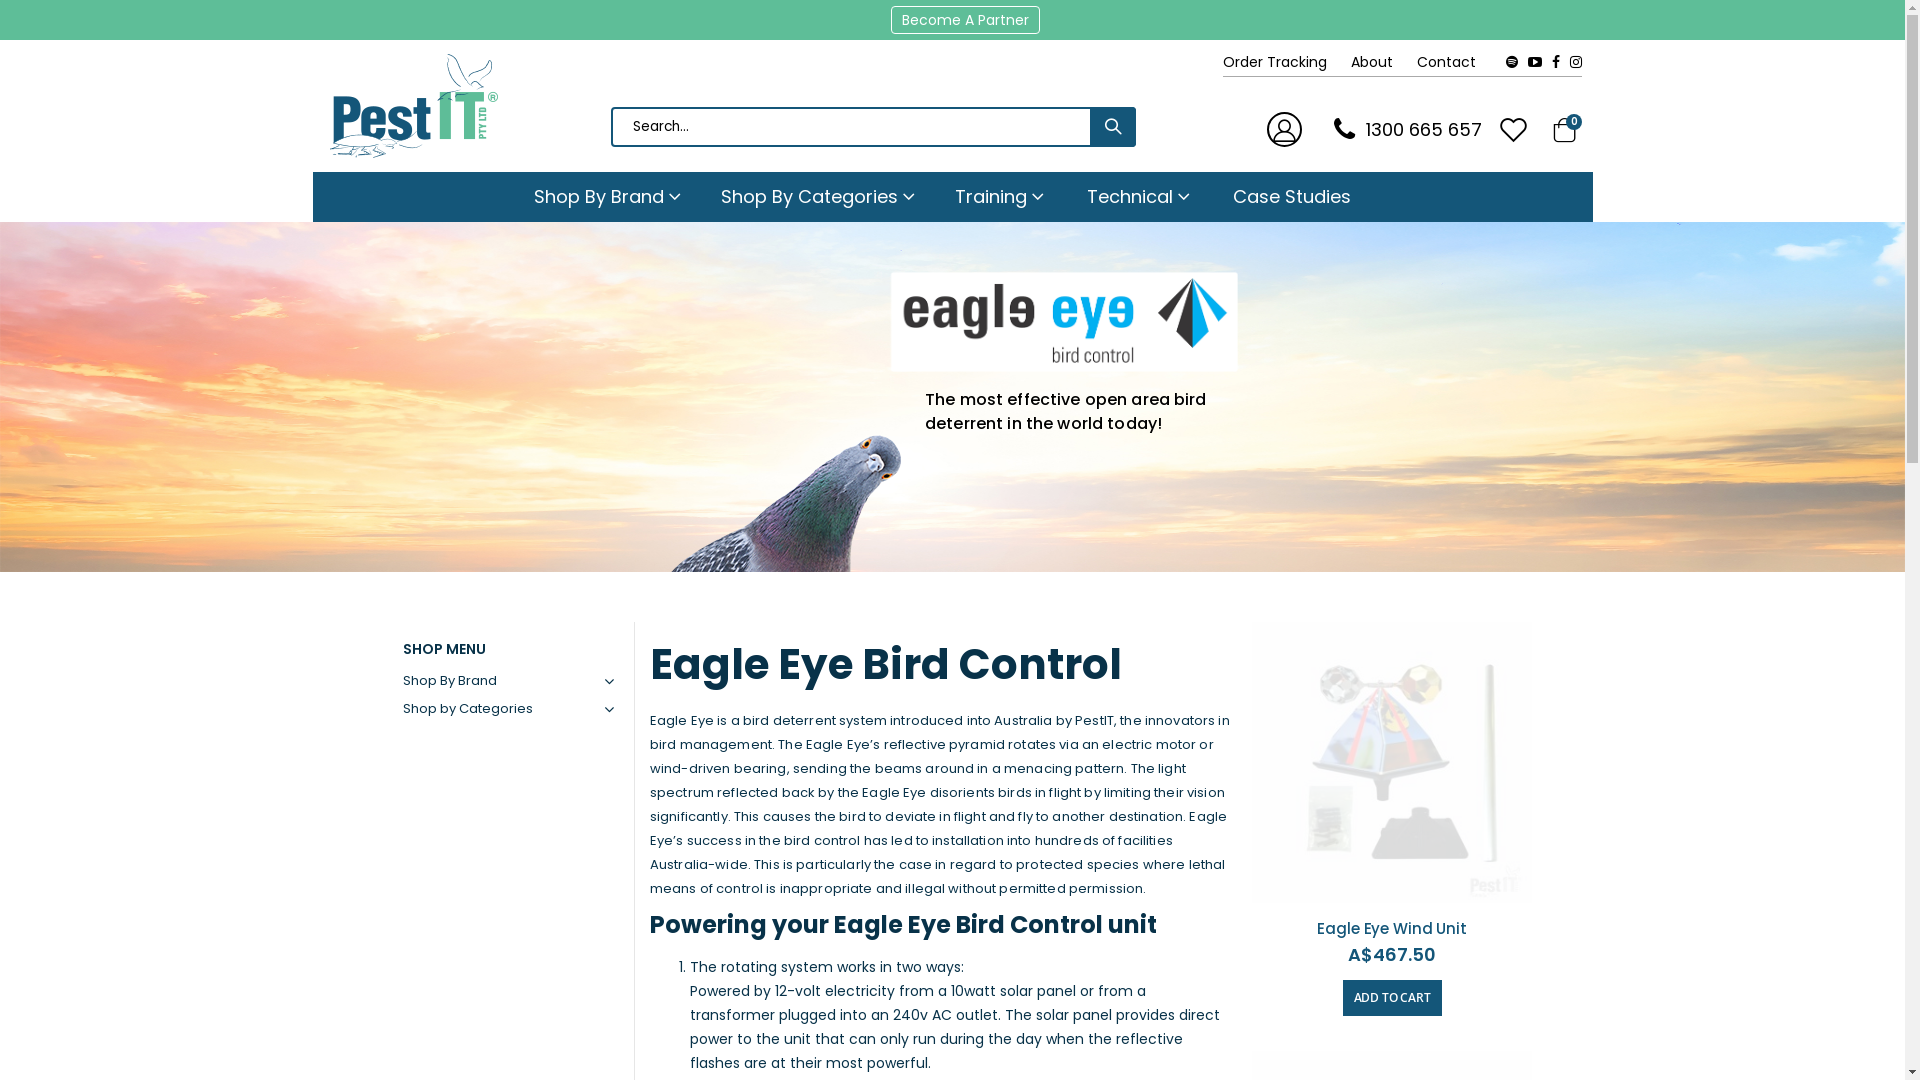  Describe the element at coordinates (1515, 130) in the screenshot. I see `Wishlist` at that location.